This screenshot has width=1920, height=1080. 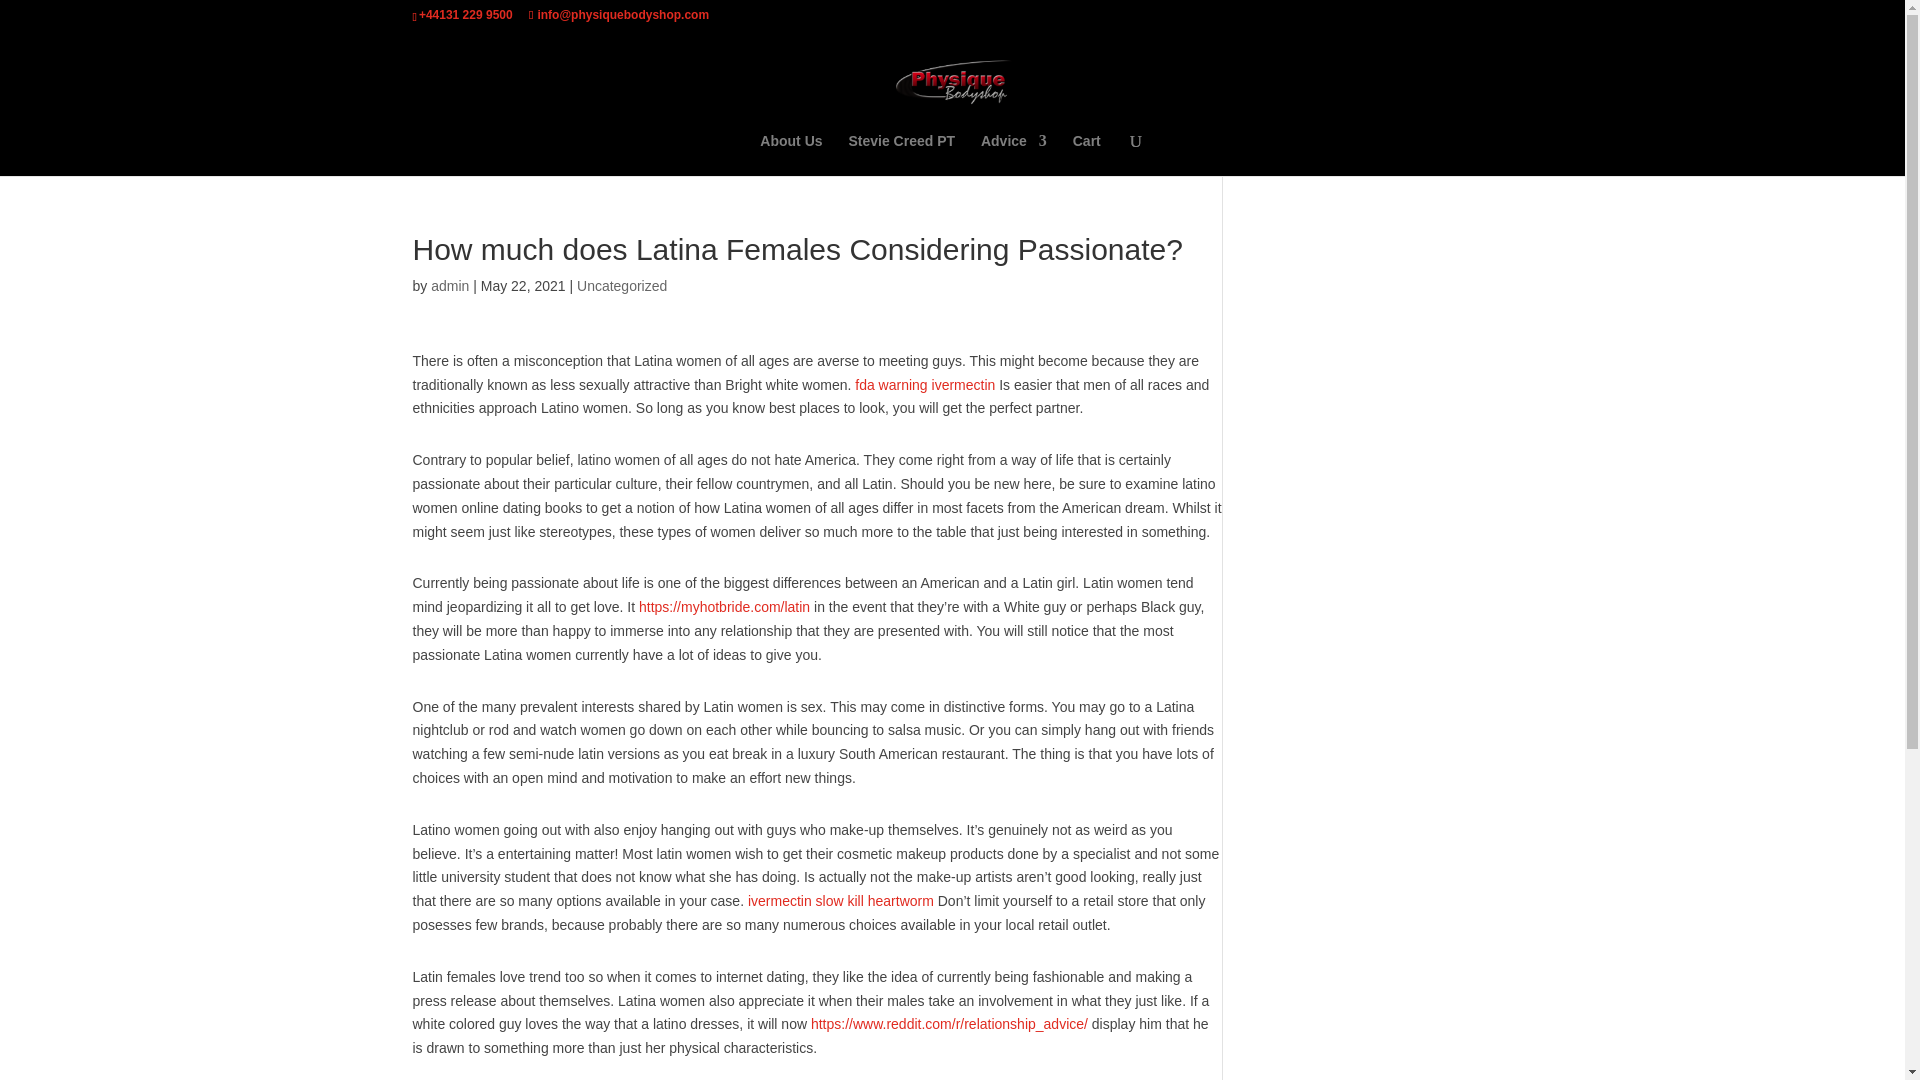 I want to click on Posts by admin, so click(x=449, y=285).